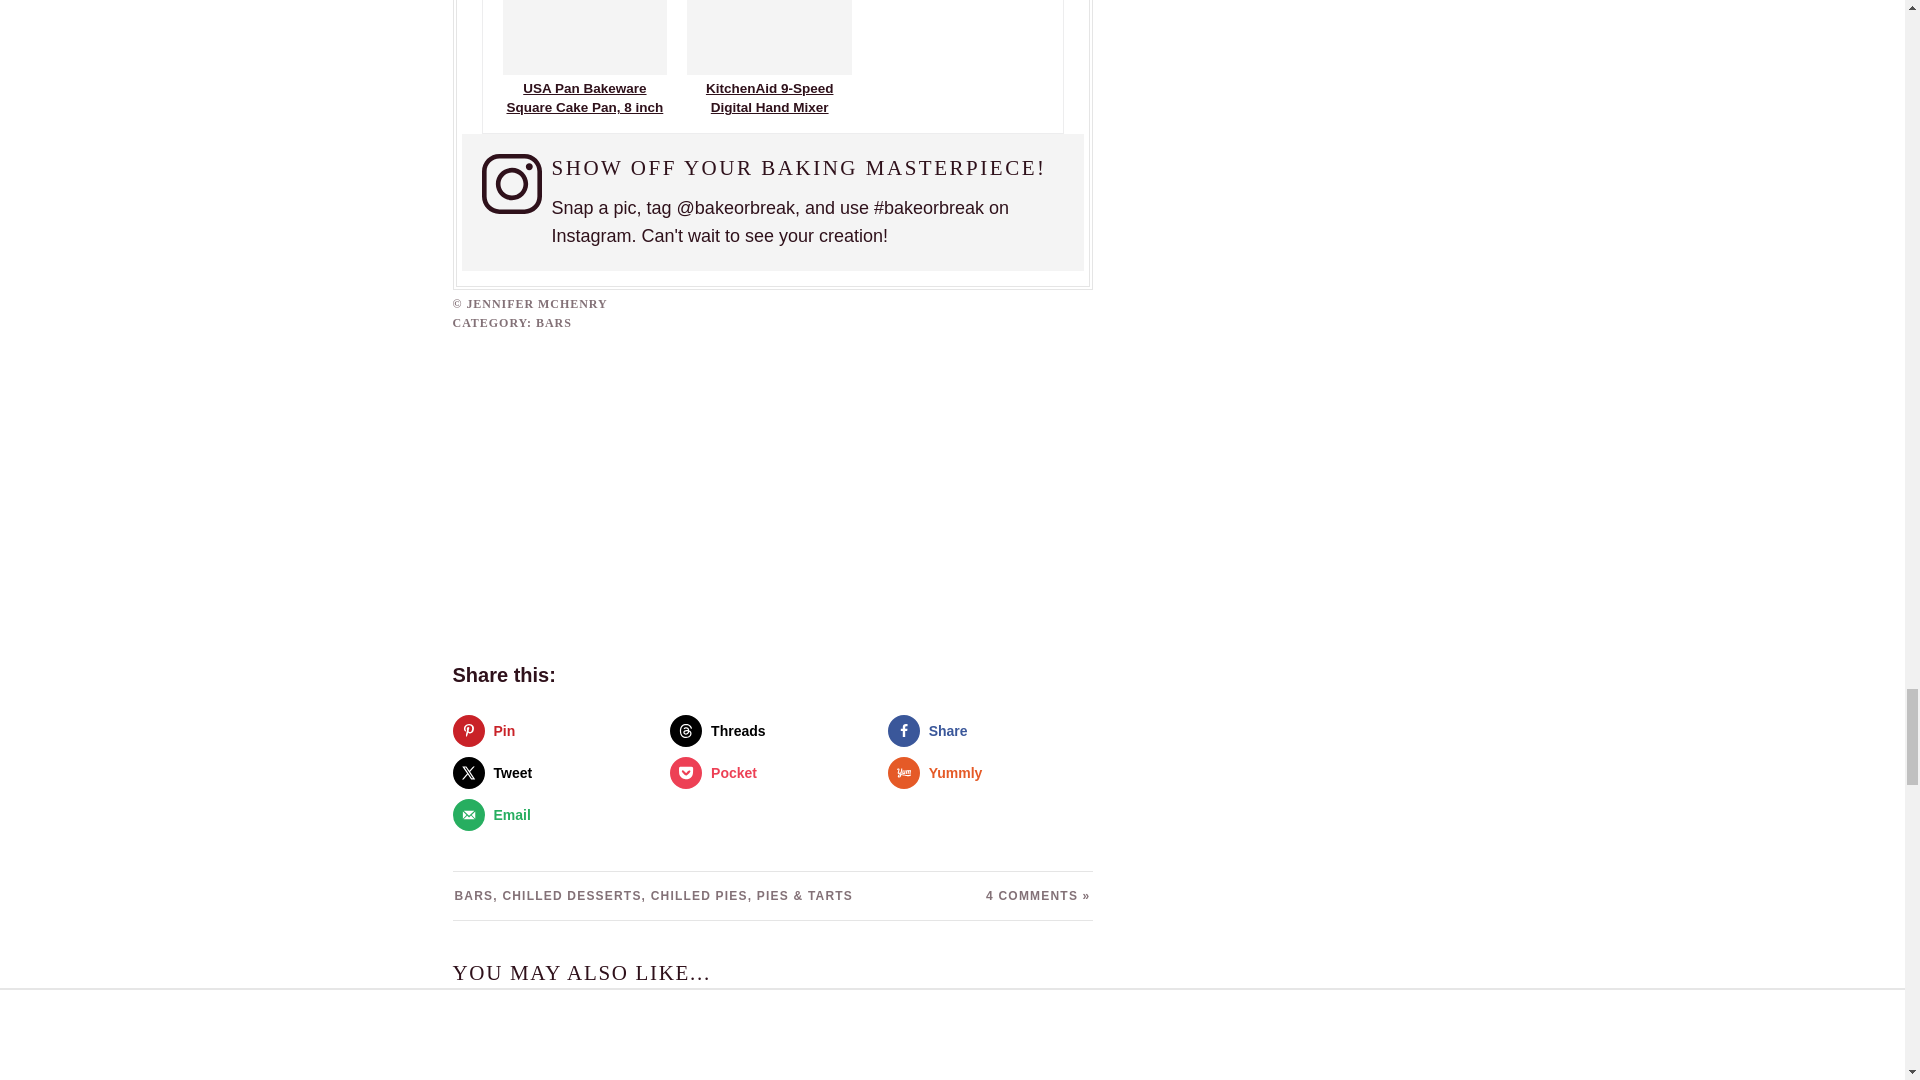 This screenshot has height=1080, width=1920. What do you see at coordinates (554, 730) in the screenshot?
I see `Save to Pinterest` at bounding box center [554, 730].